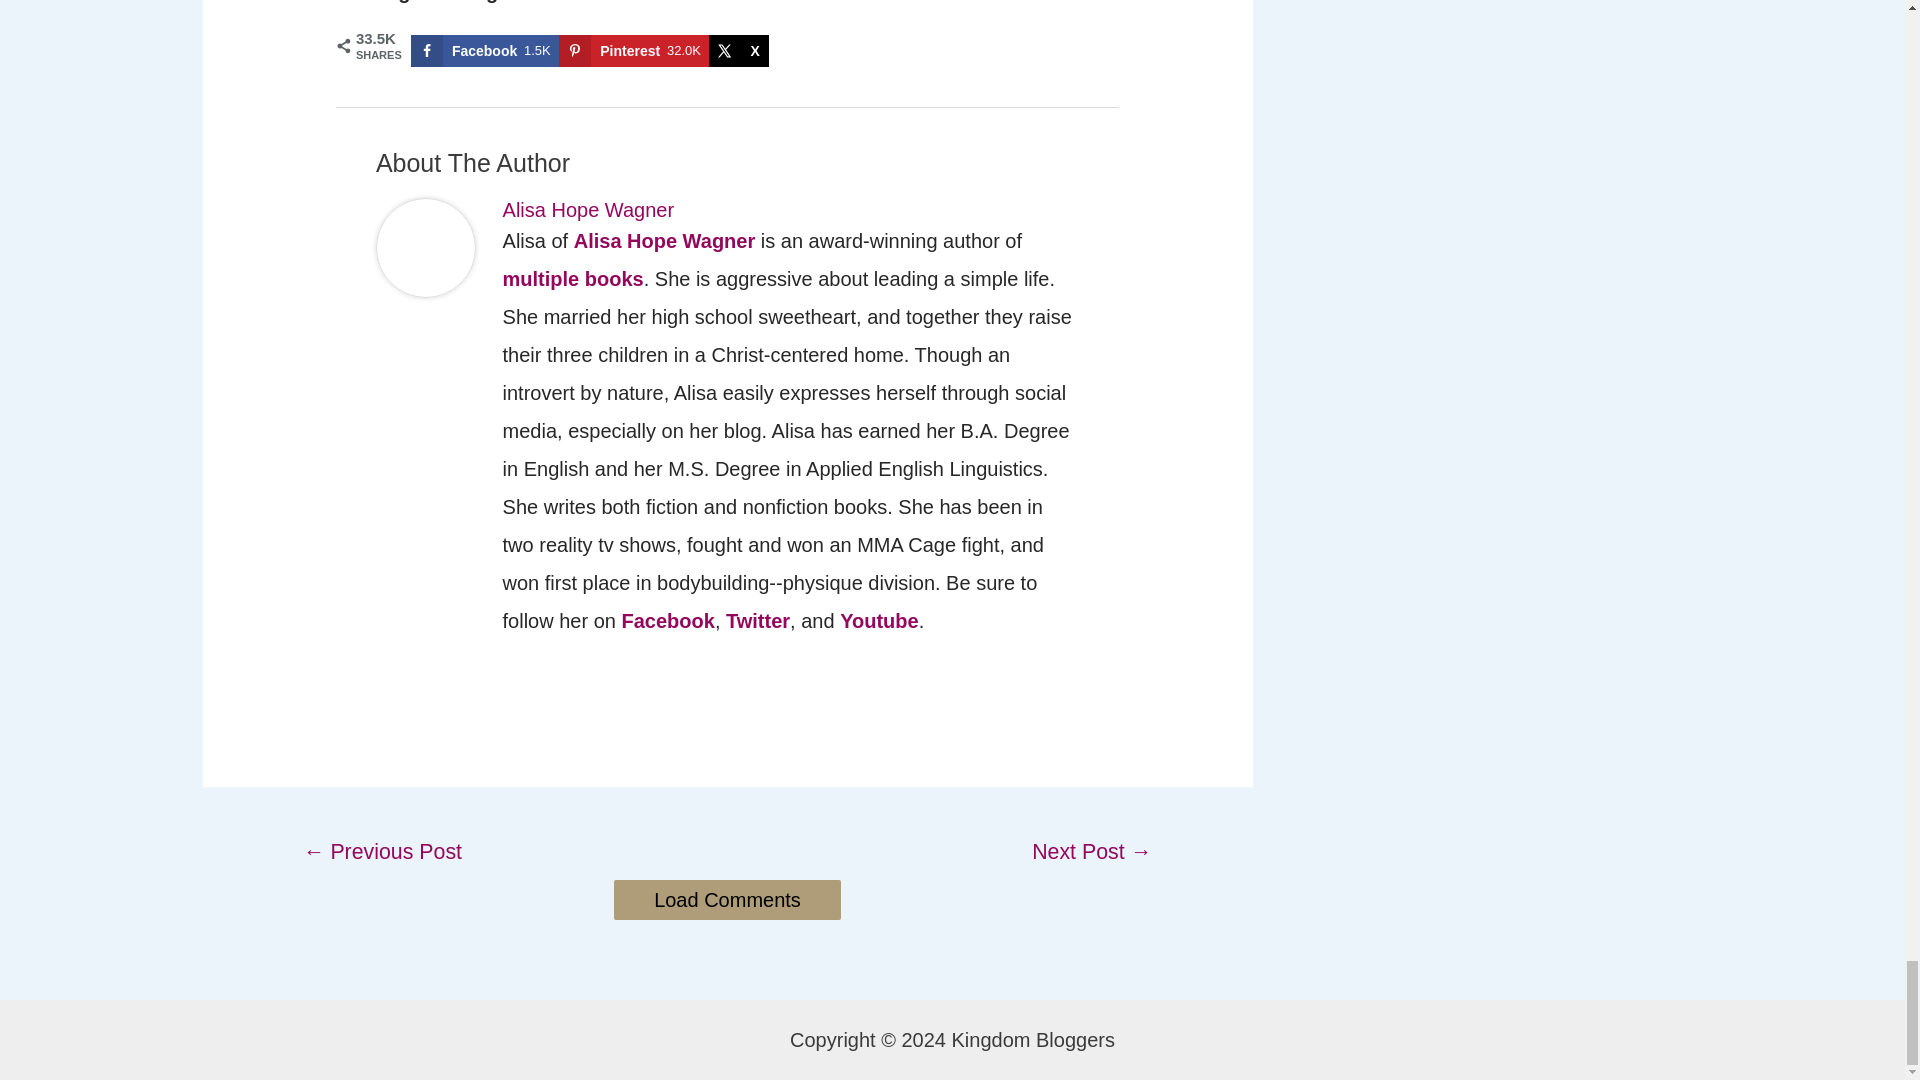 The height and width of the screenshot is (1080, 1920). Describe the element at coordinates (633, 50) in the screenshot. I see `Save to Pinterest` at that location.